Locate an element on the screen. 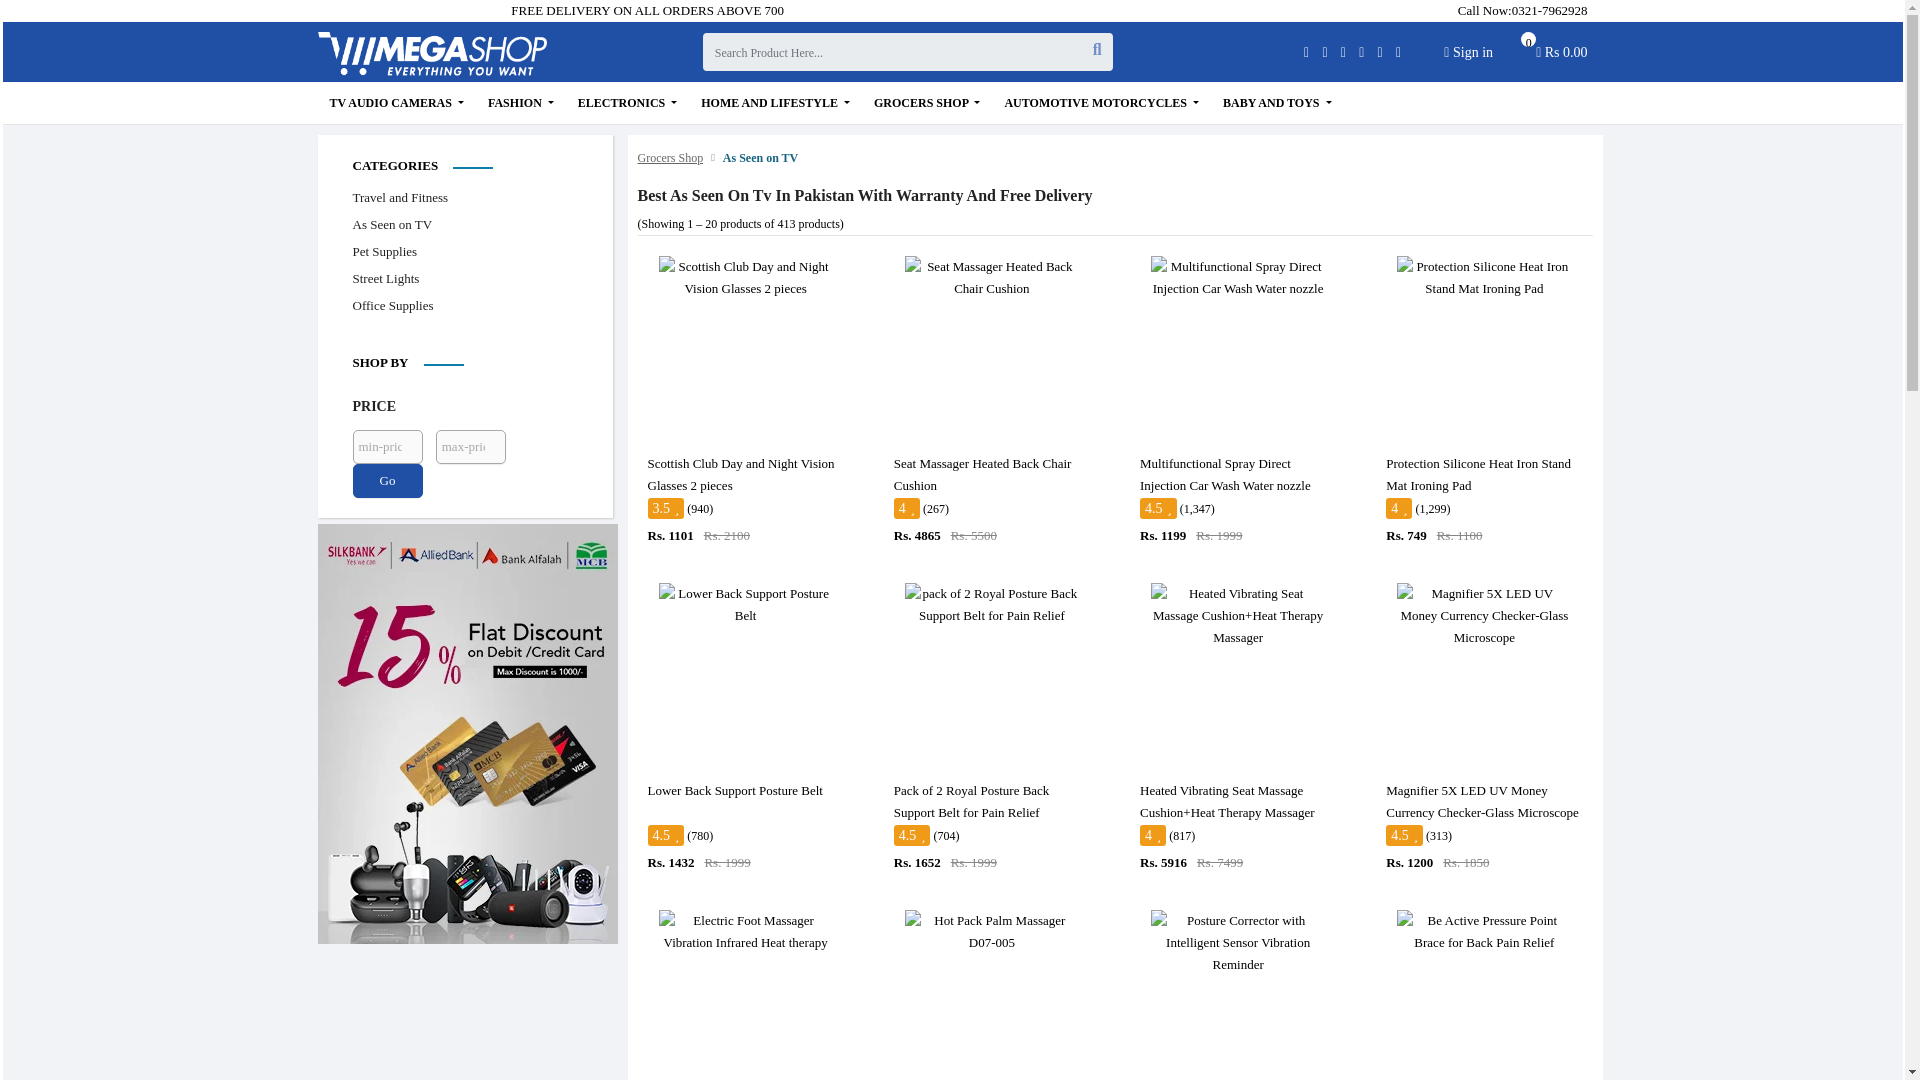 This screenshot has height=1080, width=1920. Posture Corrector with Intelligent Sensor Vibration Reminder is located at coordinates (1237, 943).